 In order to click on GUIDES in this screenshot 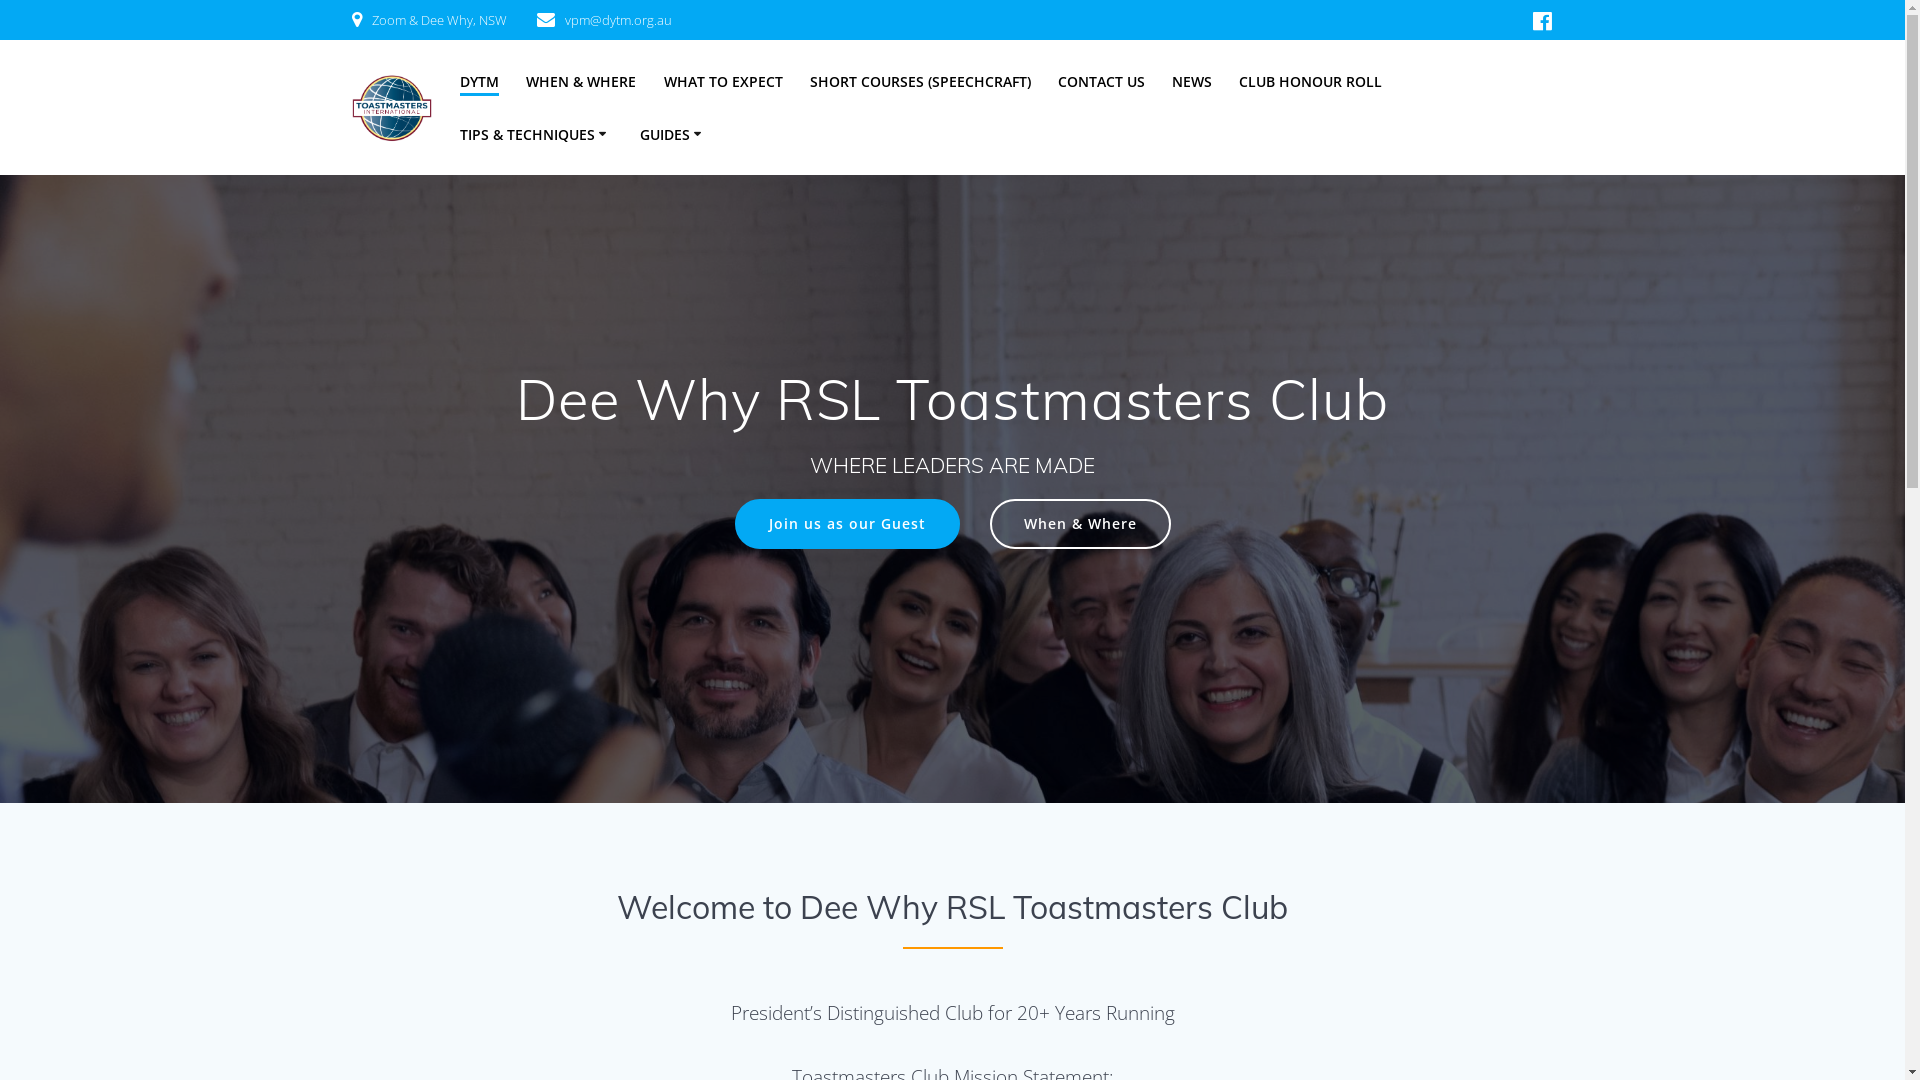, I will do `click(674, 134)`.